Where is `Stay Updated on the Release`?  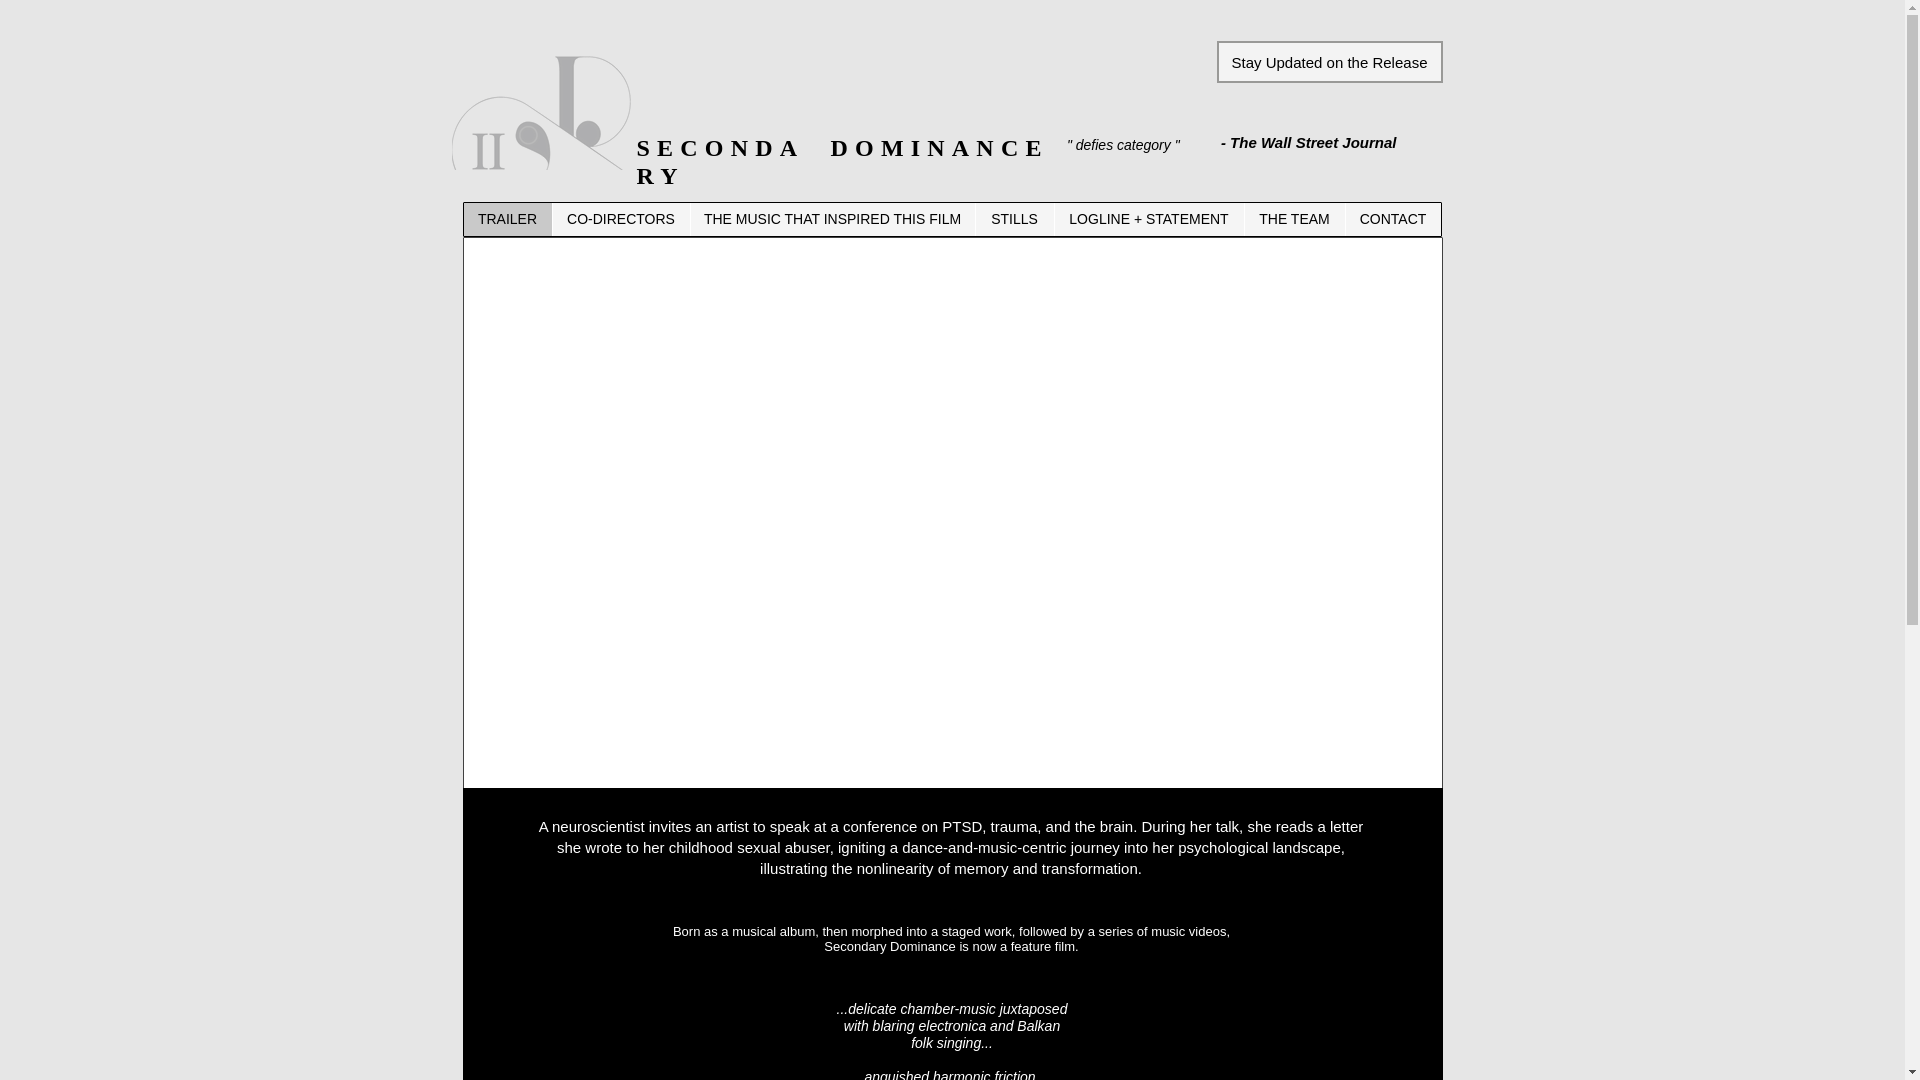
Stay Updated on the Release is located at coordinates (1328, 62).